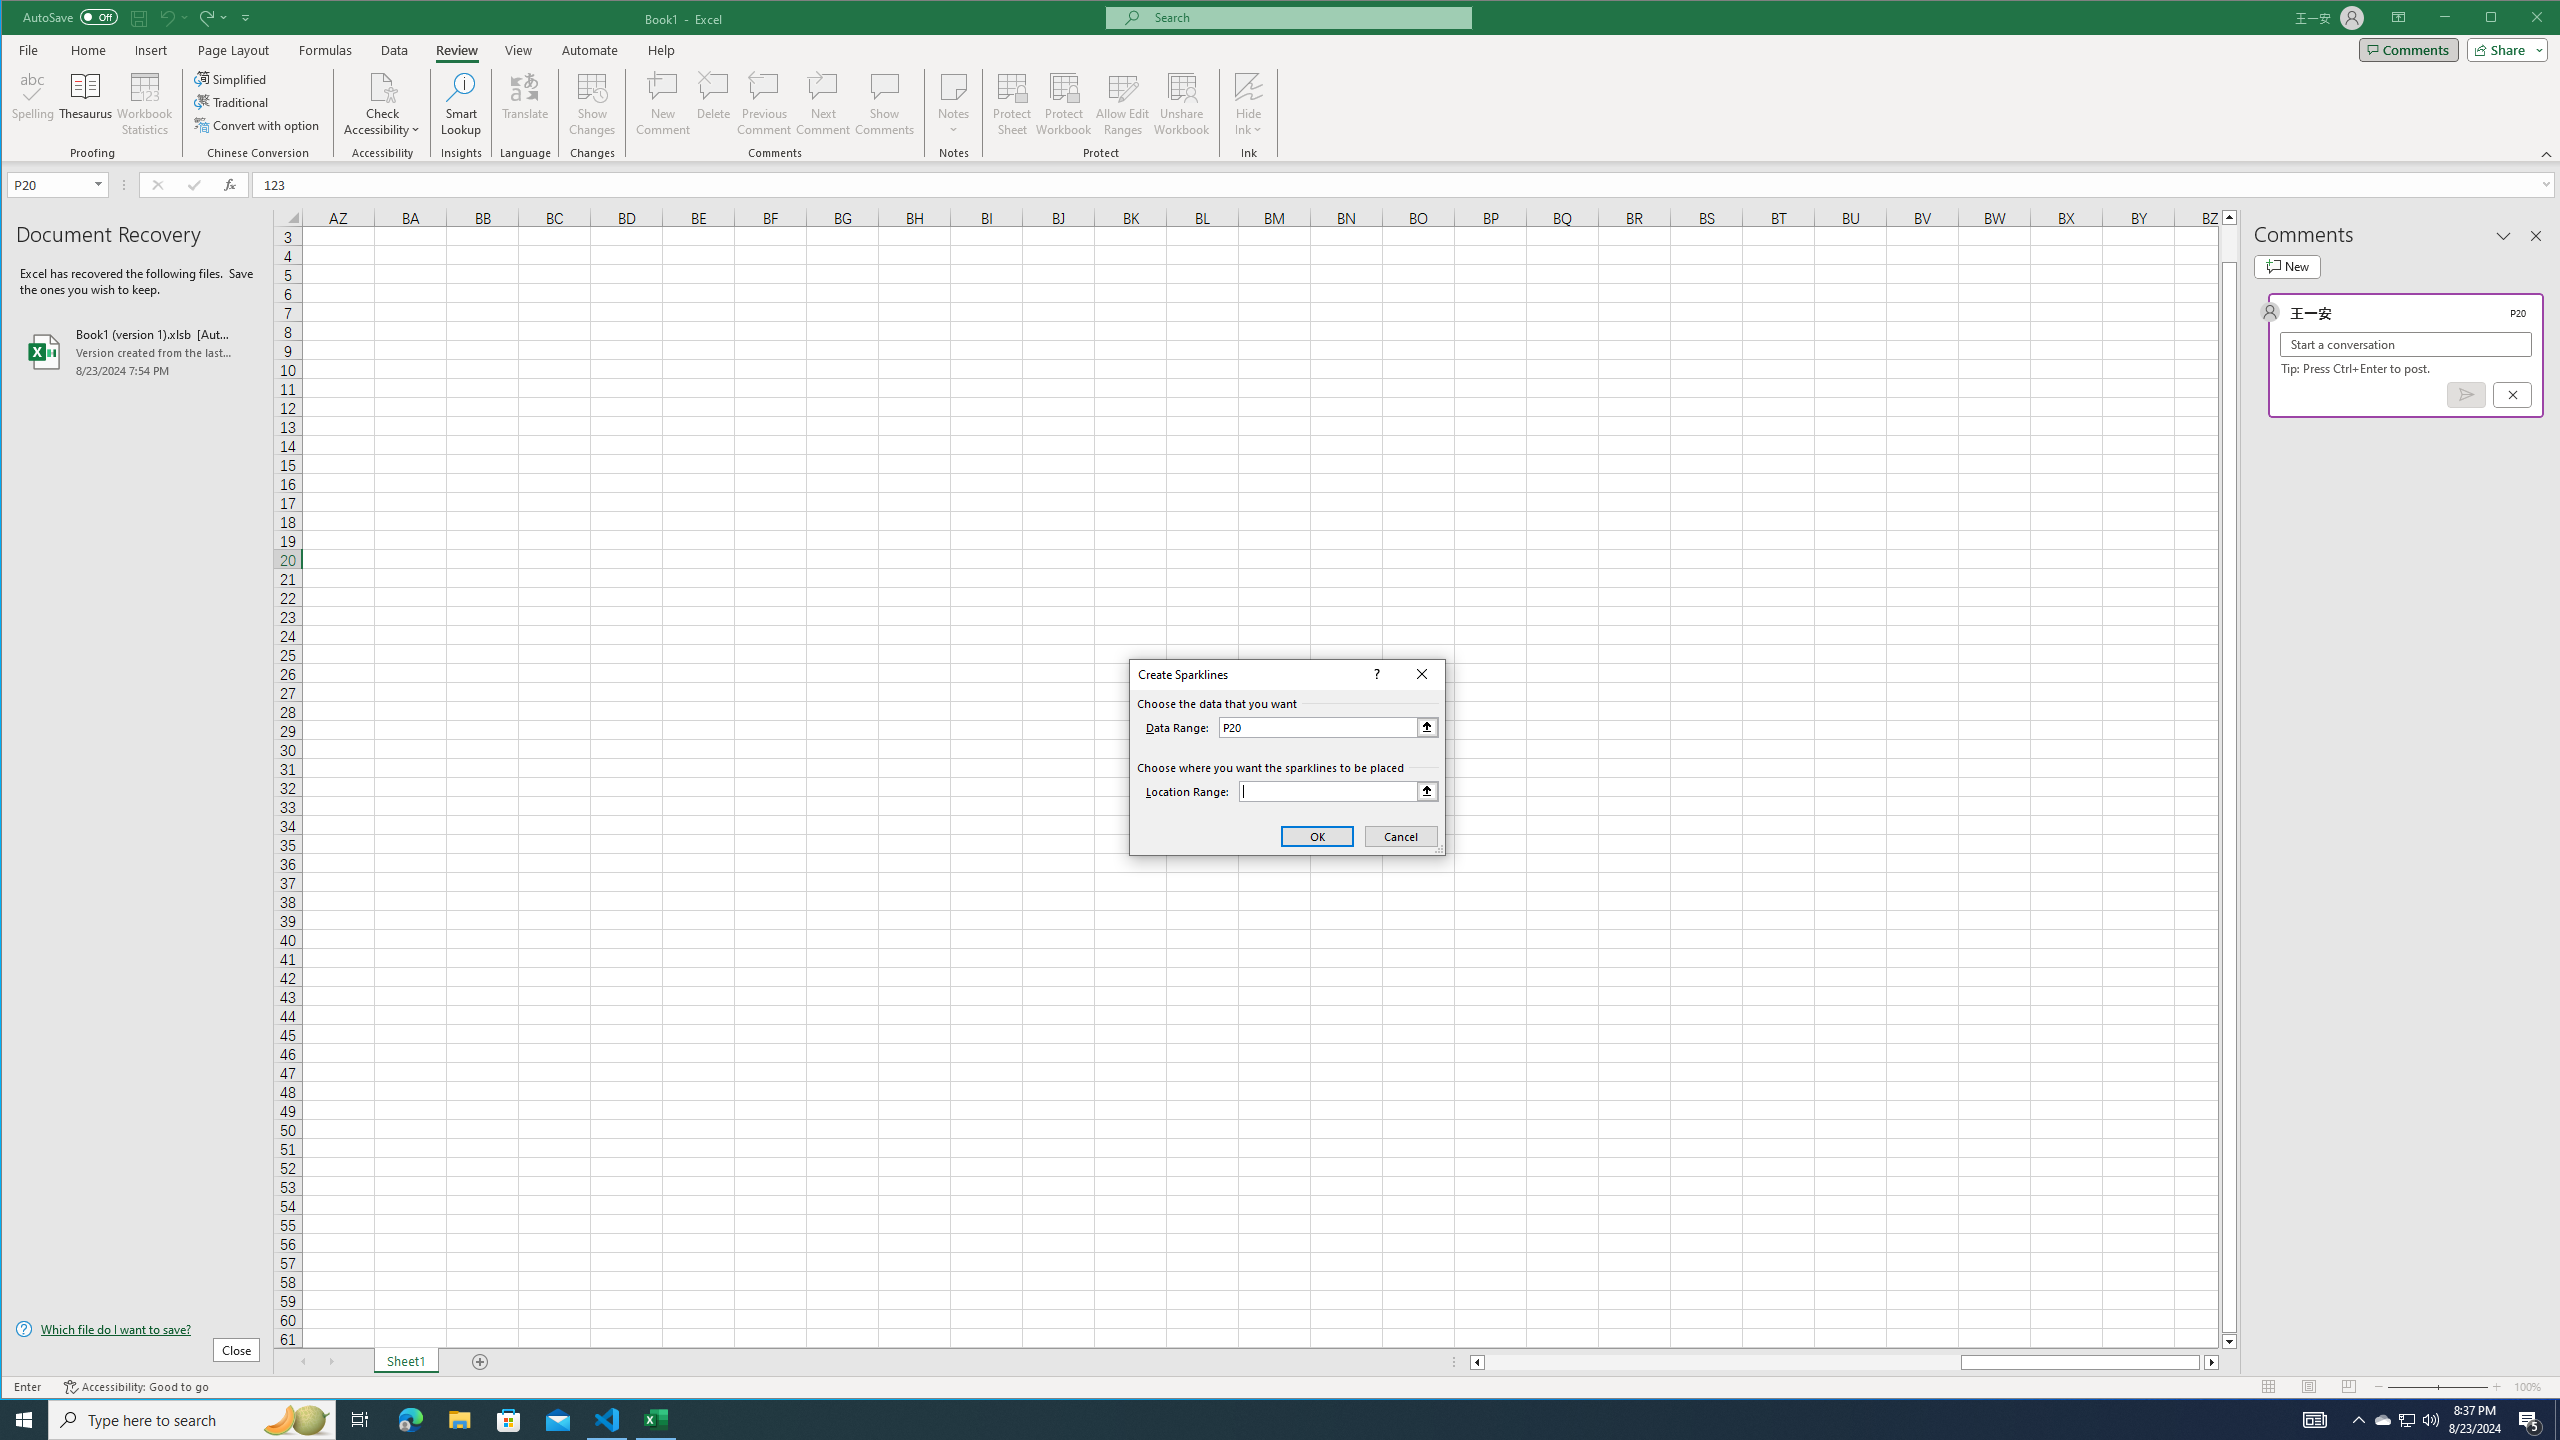 This screenshot has height=1440, width=2560. I want to click on AutomationID: 4105, so click(2315, 1420).